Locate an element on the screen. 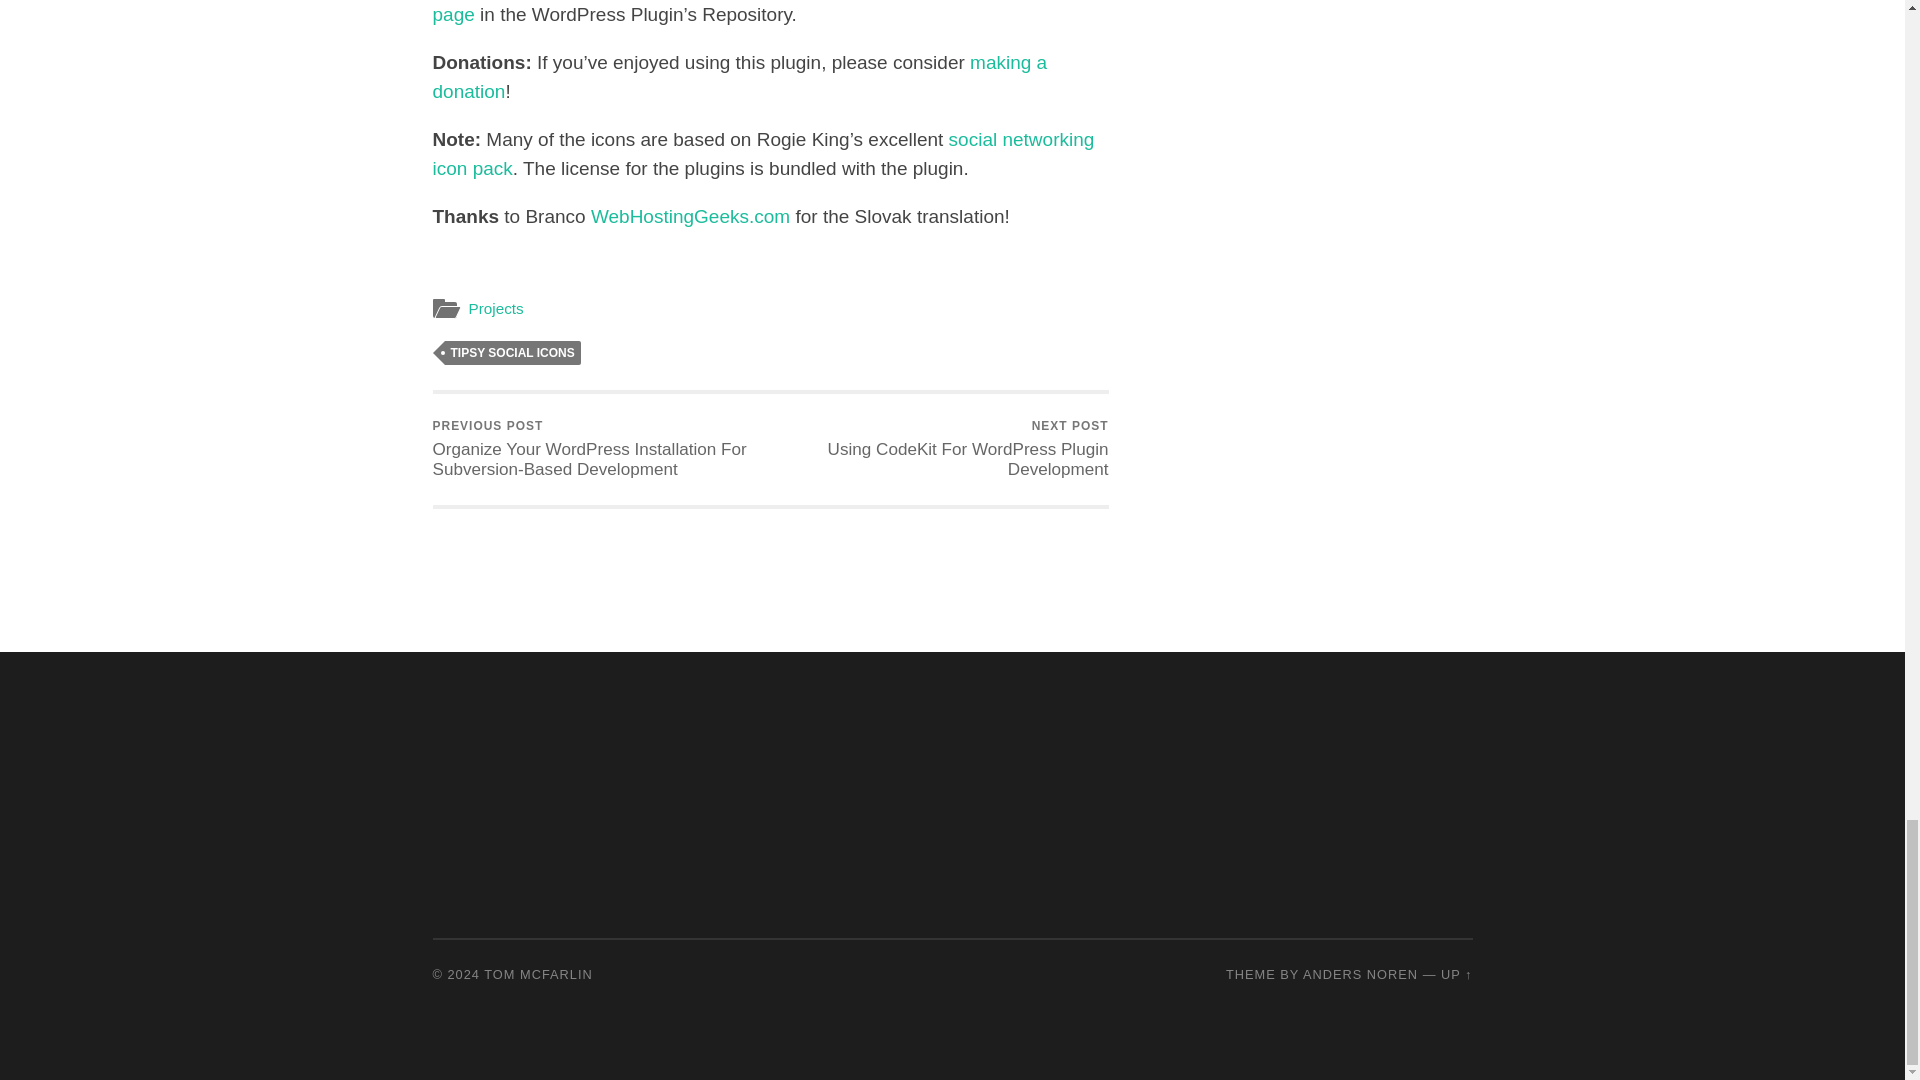  WebHostingGeeks.com is located at coordinates (690, 216).